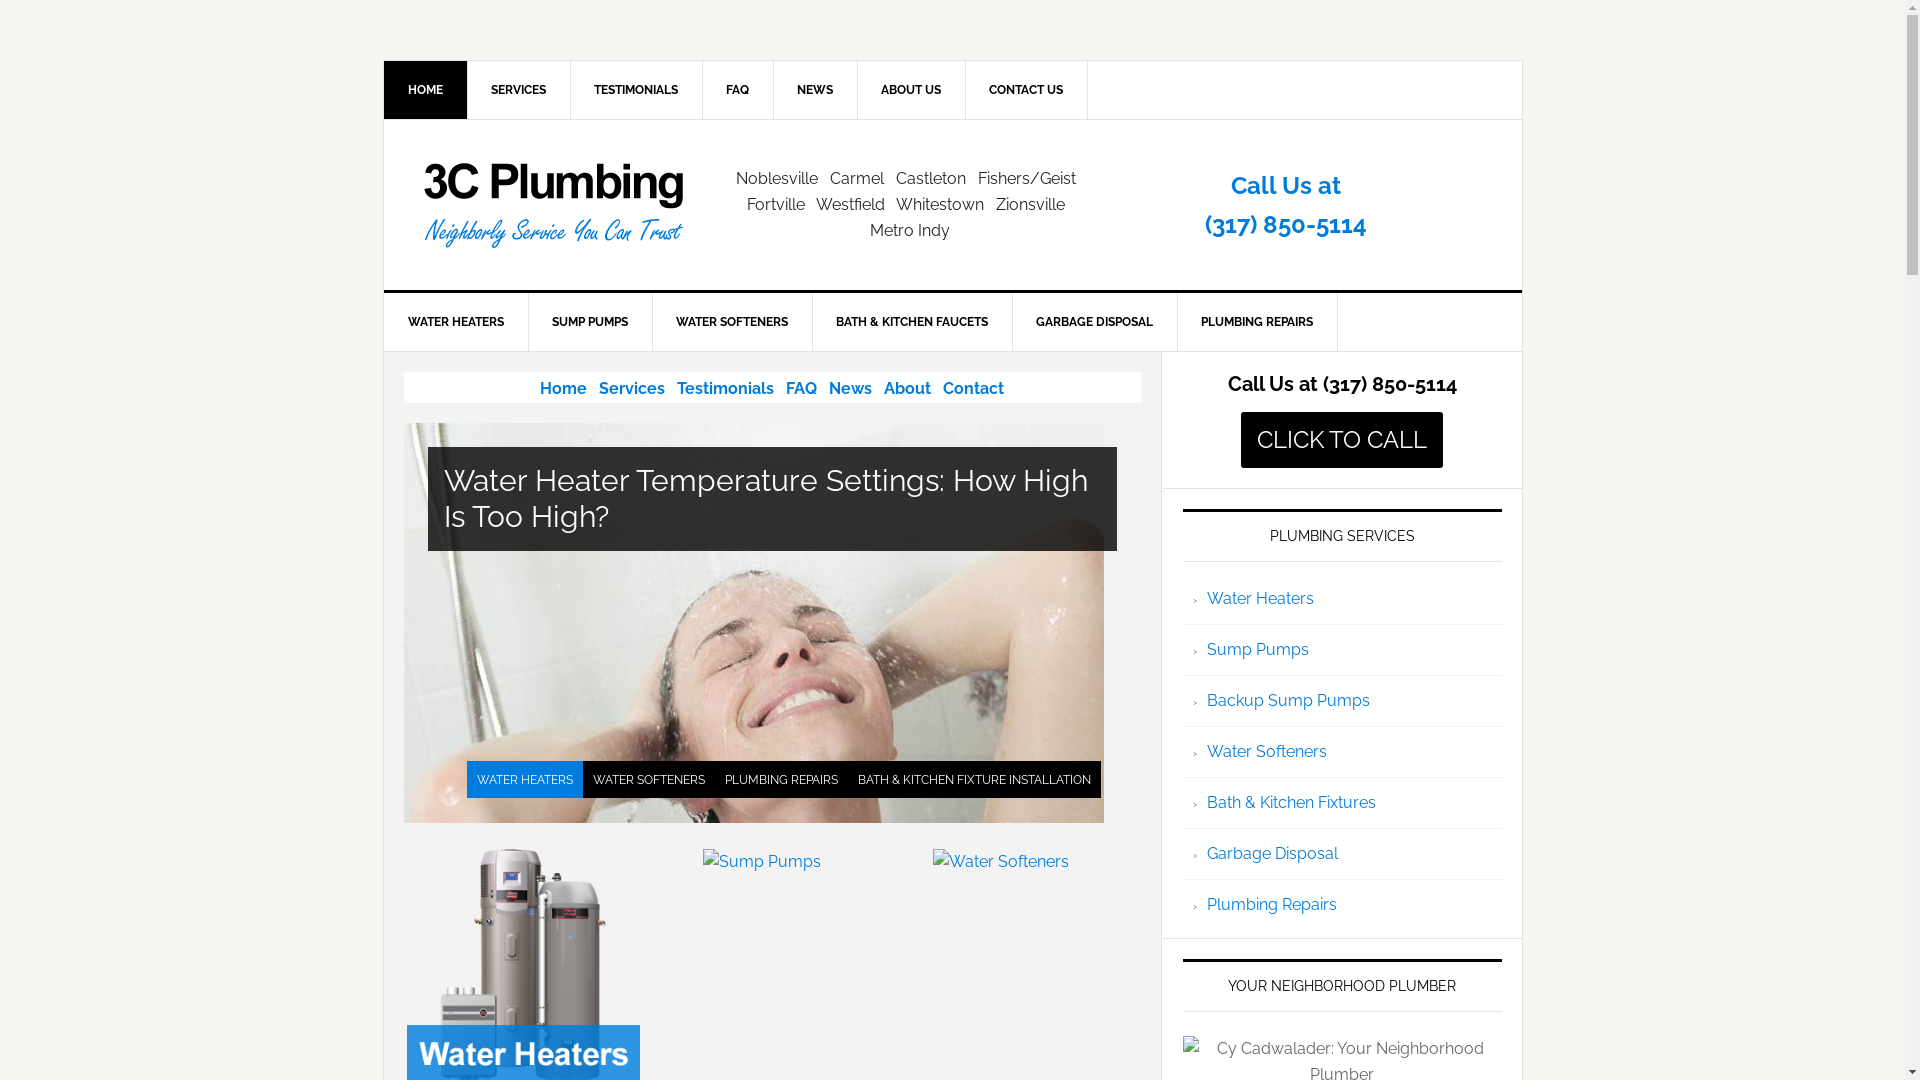 The image size is (1920, 1080). Describe the element at coordinates (518, 90) in the screenshot. I see `SERVICES` at that location.